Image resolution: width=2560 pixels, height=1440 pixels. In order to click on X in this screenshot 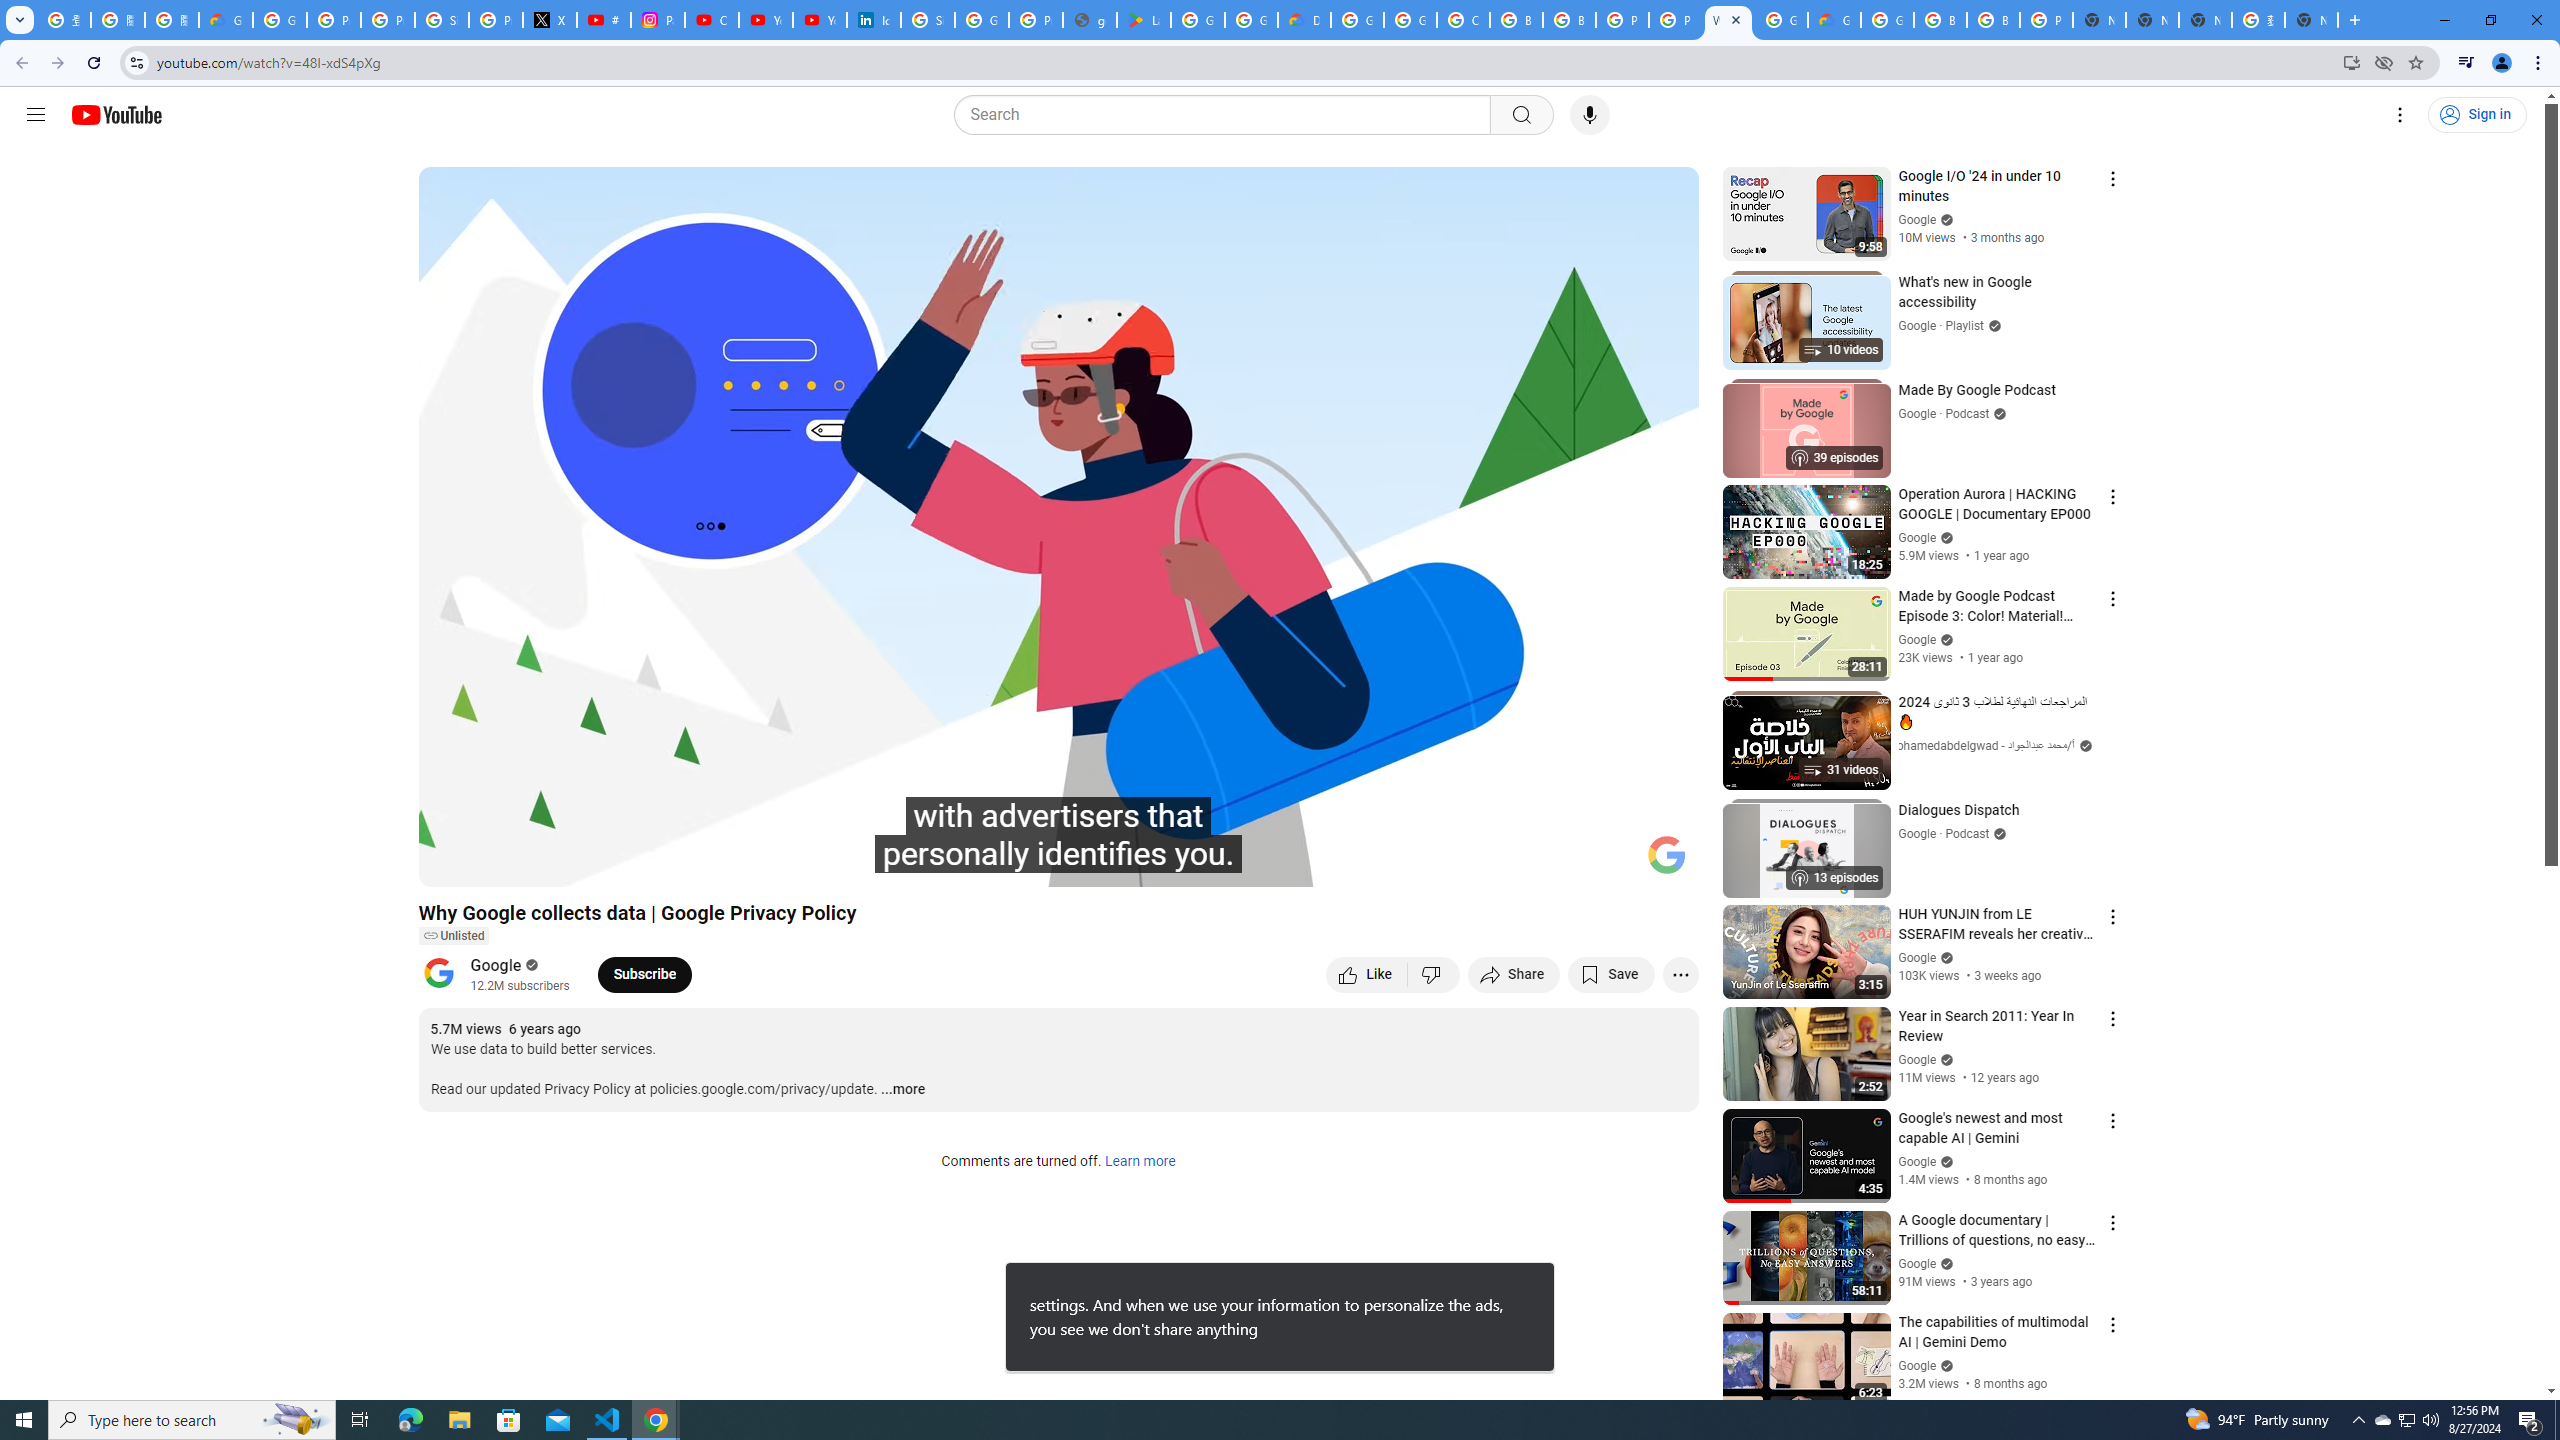, I will do `click(550, 20)`.